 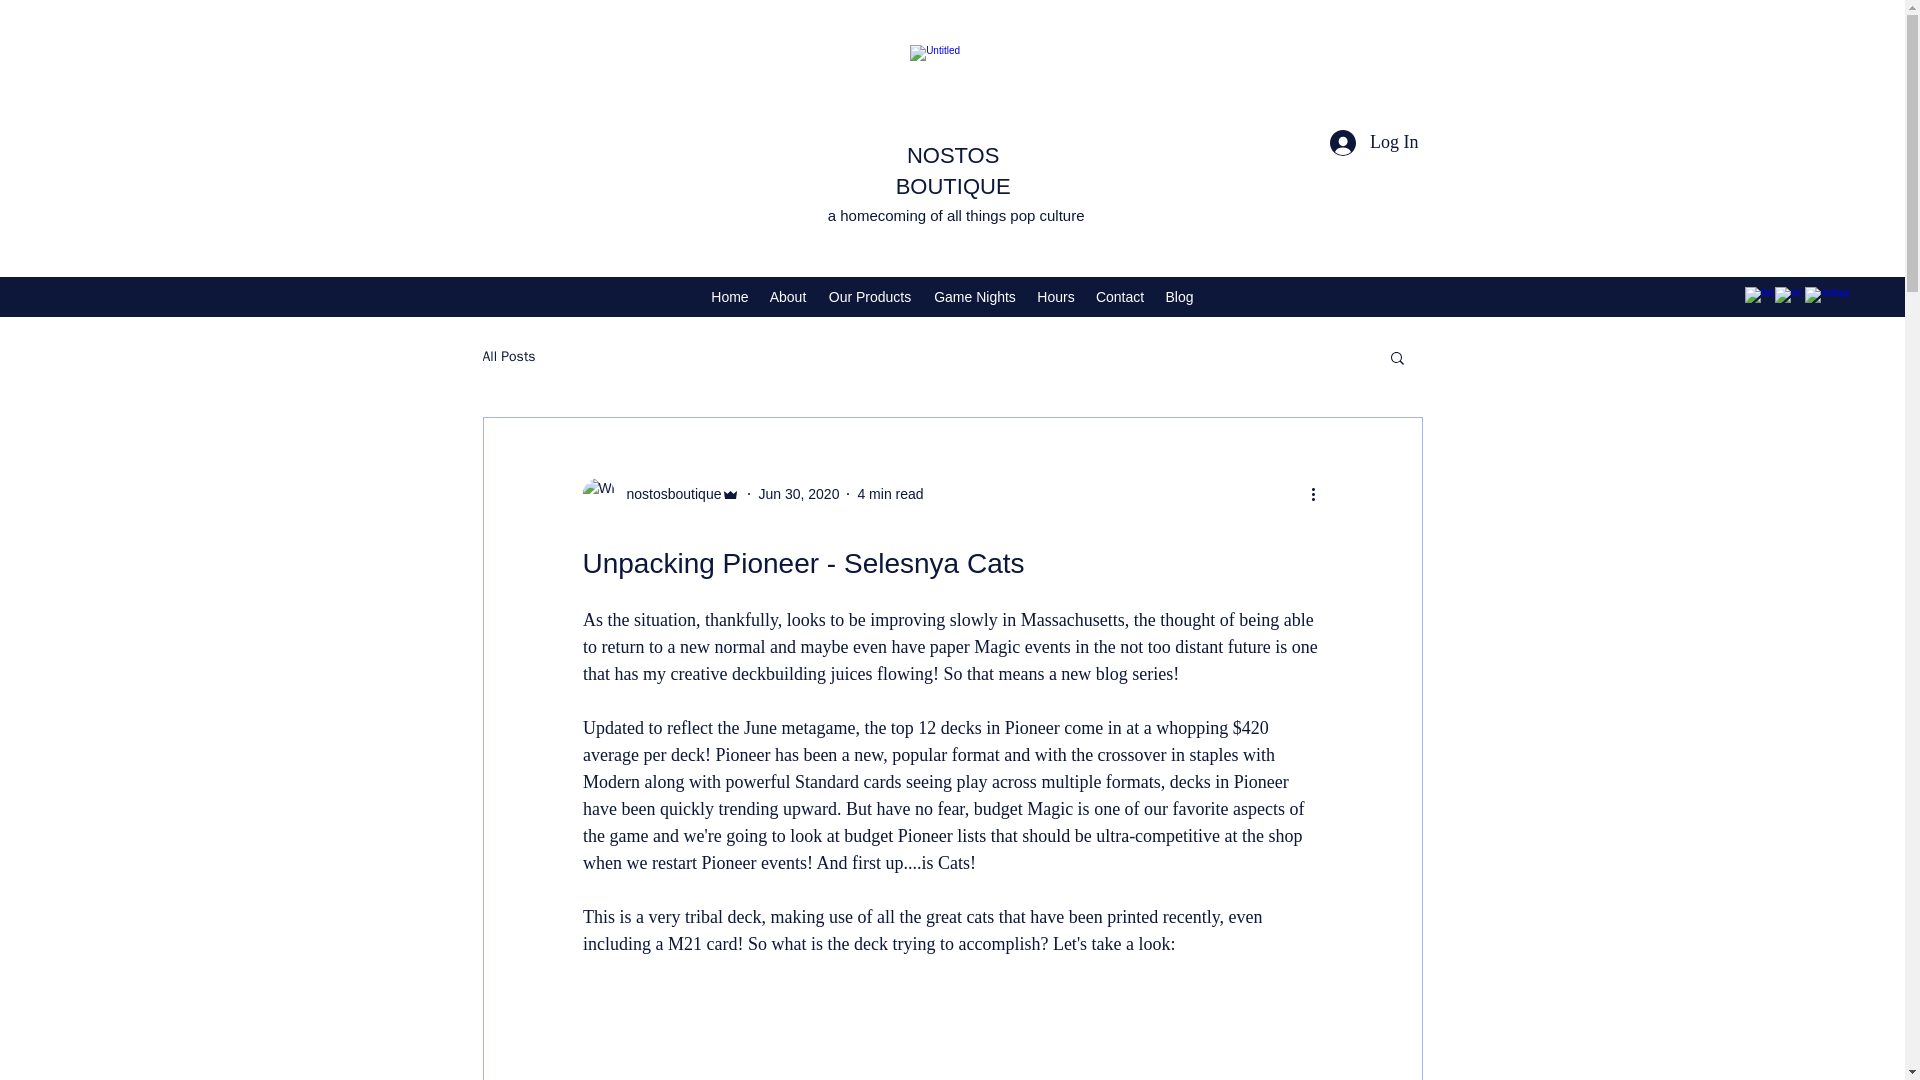 What do you see at coordinates (870, 296) in the screenshot?
I see `Our Products` at bounding box center [870, 296].